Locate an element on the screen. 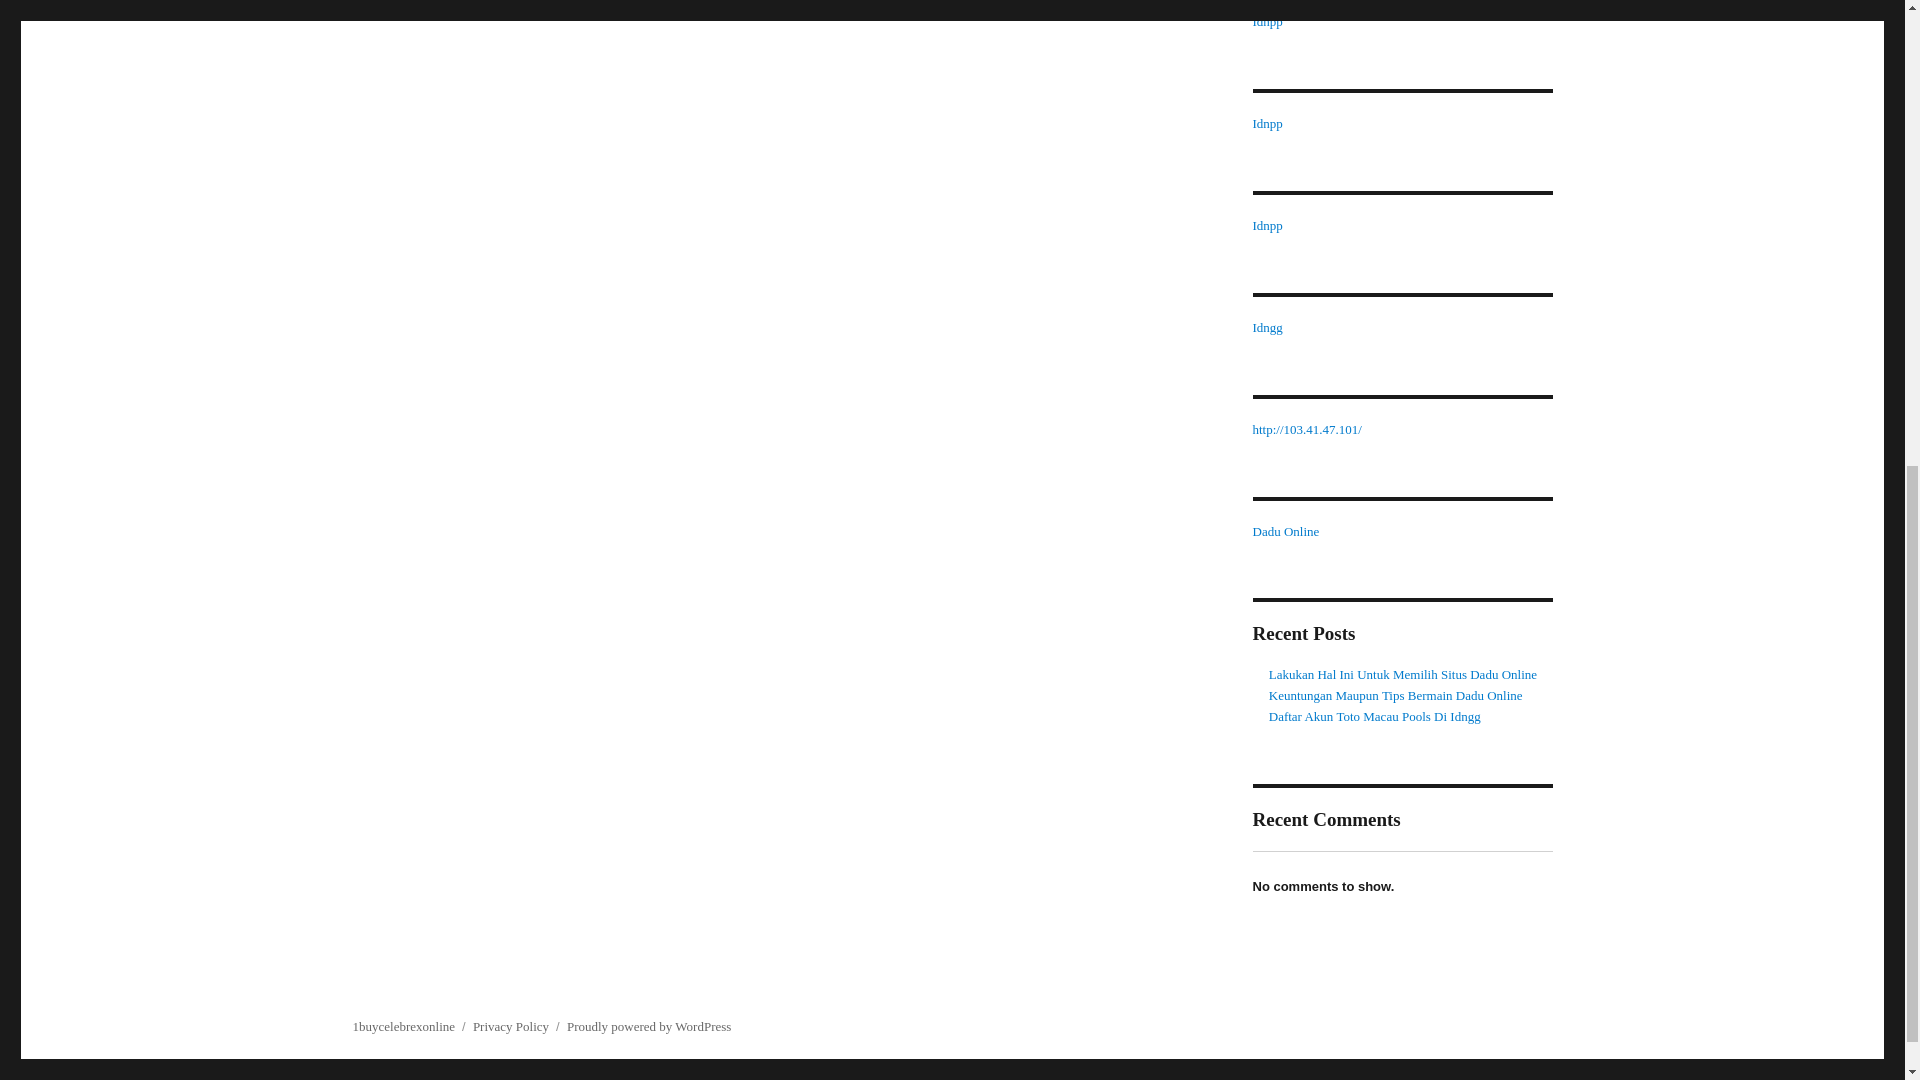  Dadu Online is located at coordinates (1285, 530).